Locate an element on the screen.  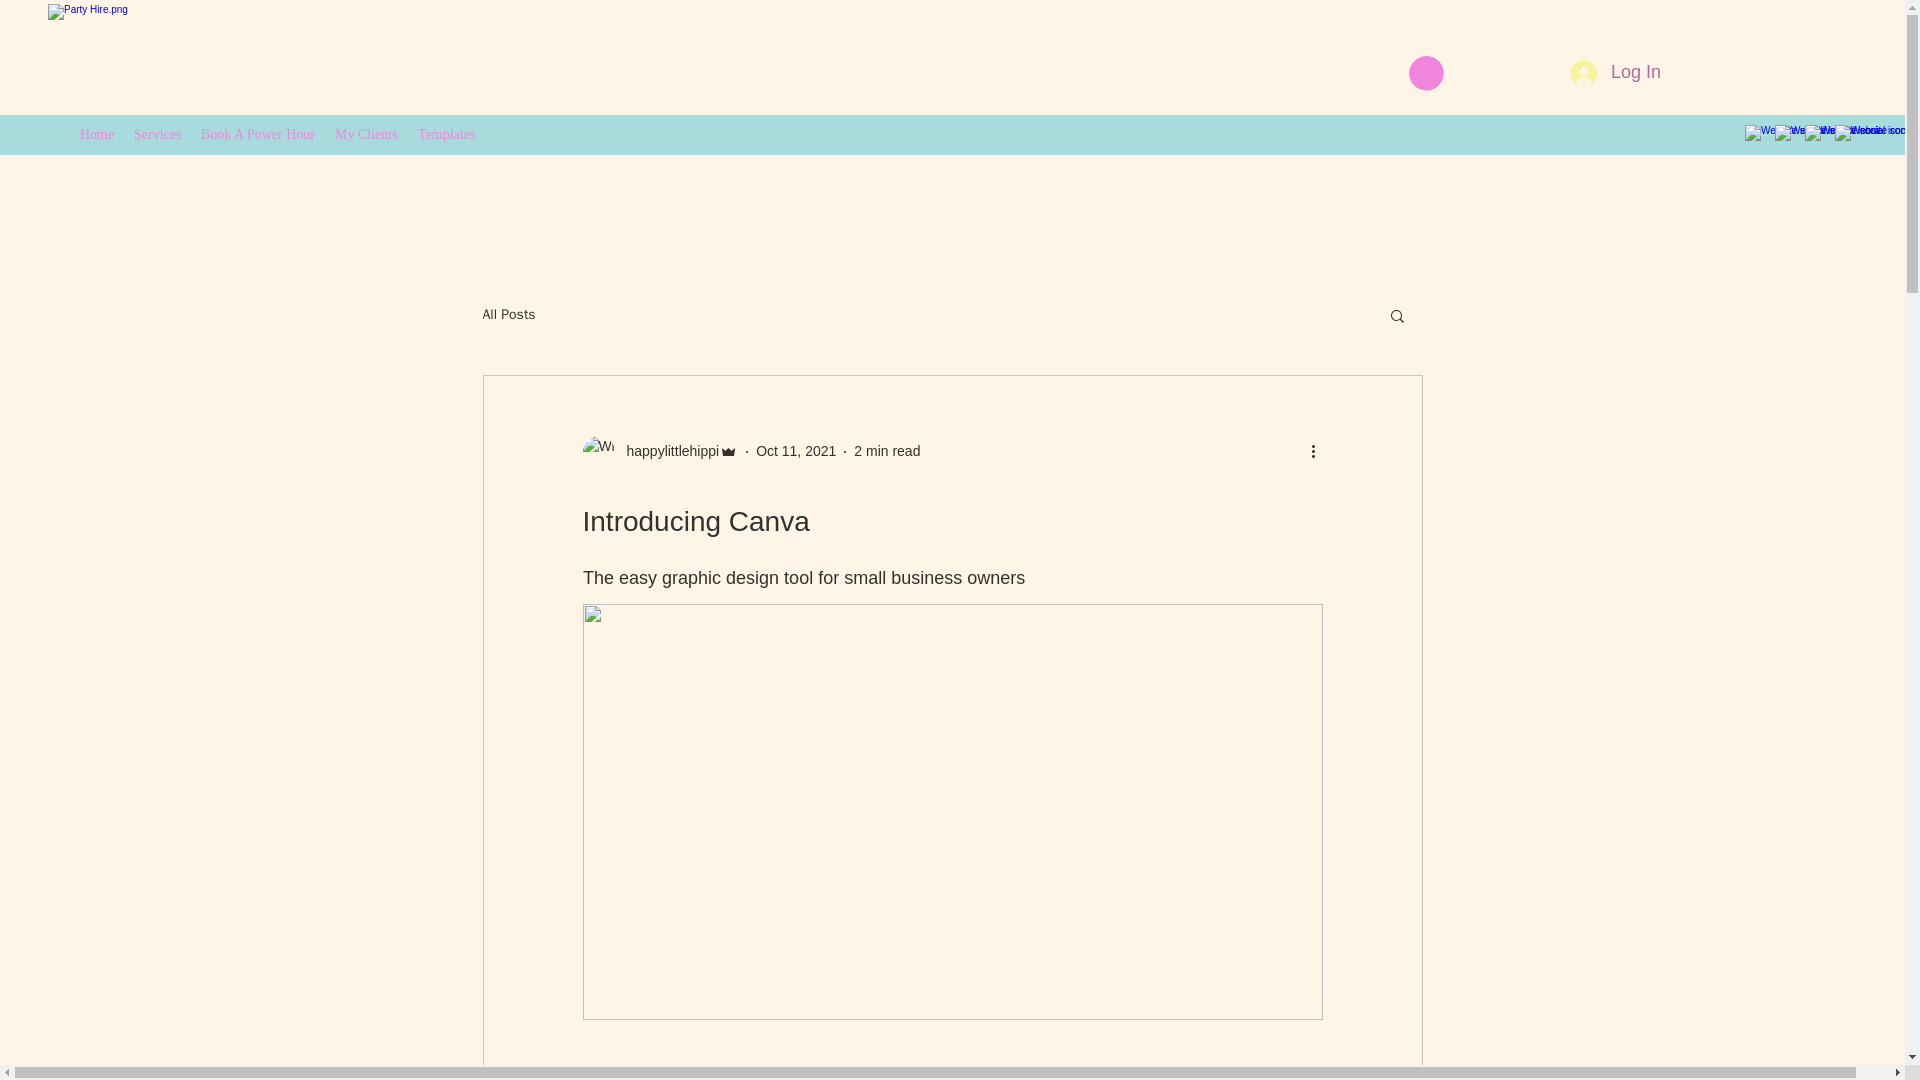
2 min read is located at coordinates (886, 450).